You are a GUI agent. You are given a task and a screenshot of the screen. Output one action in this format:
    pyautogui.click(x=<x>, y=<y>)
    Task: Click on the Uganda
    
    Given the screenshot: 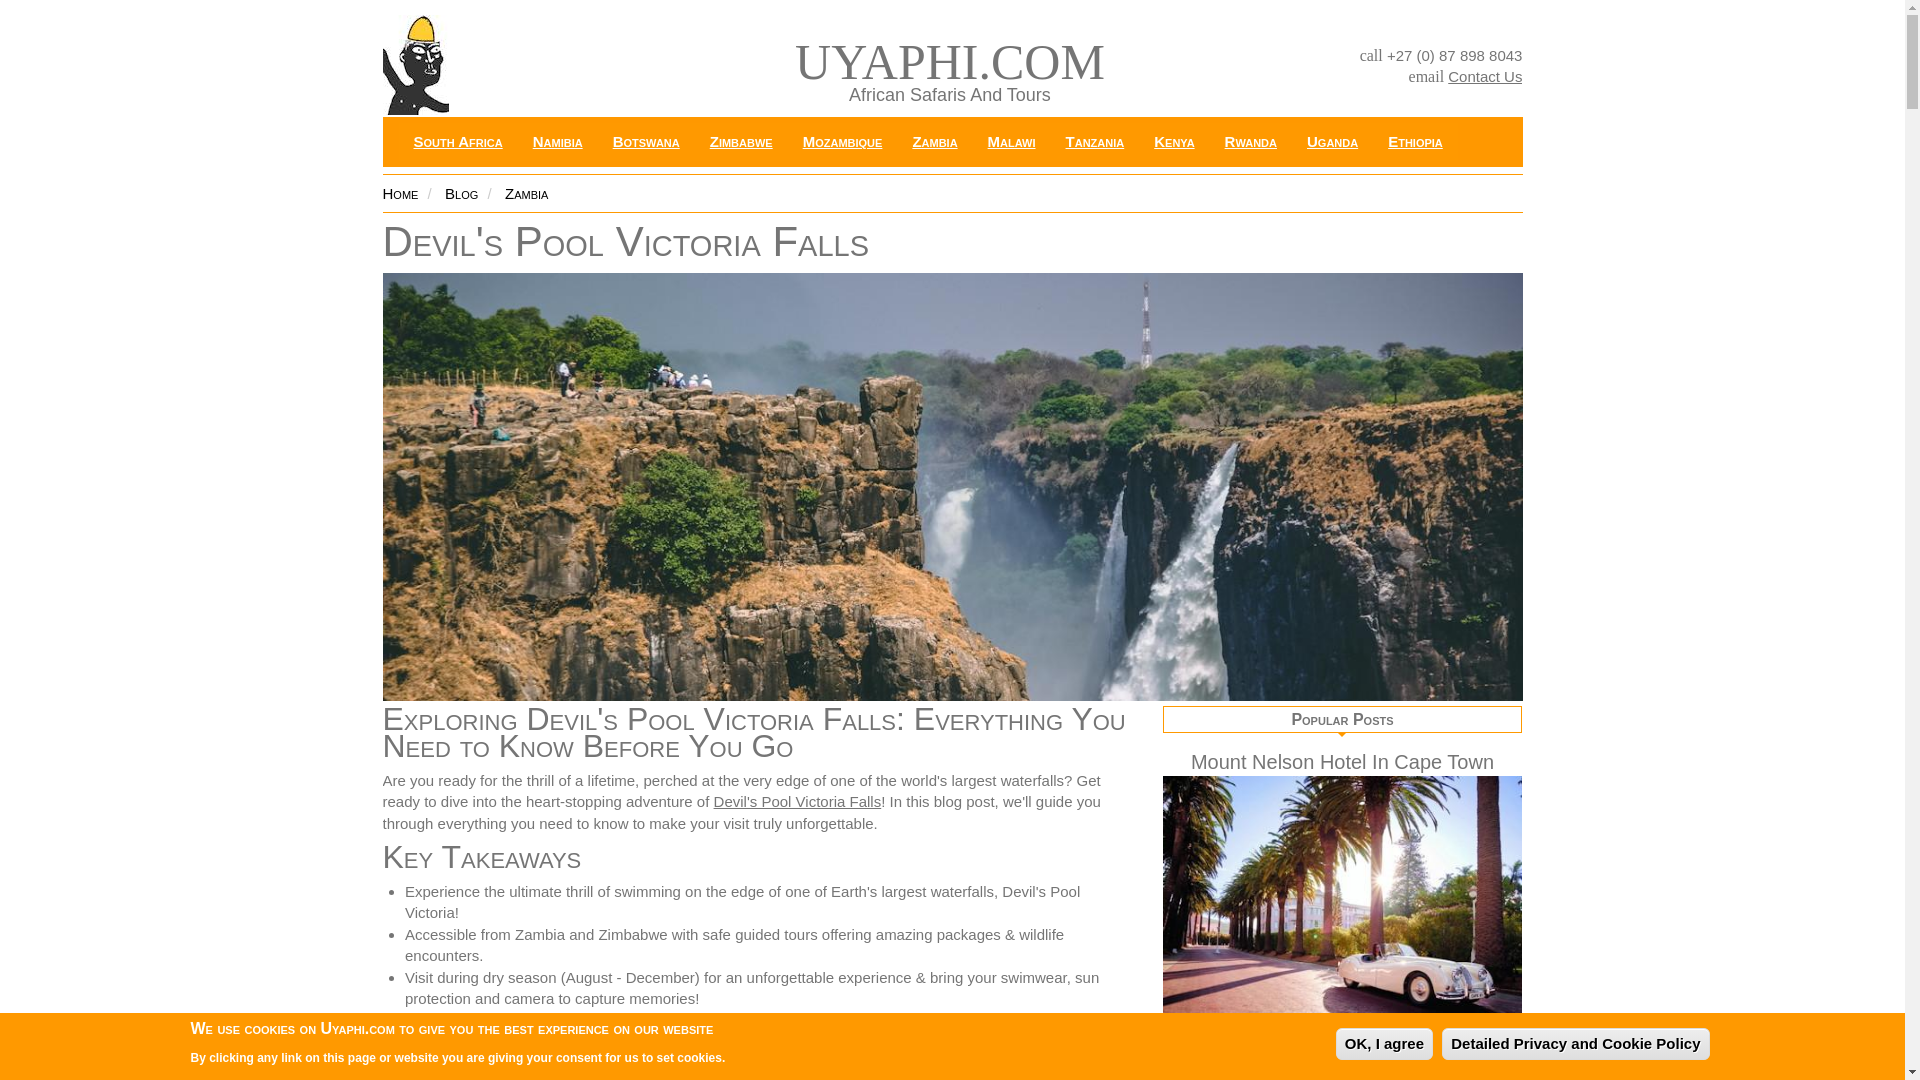 What is the action you would take?
    pyautogui.click(x=1332, y=142)
    